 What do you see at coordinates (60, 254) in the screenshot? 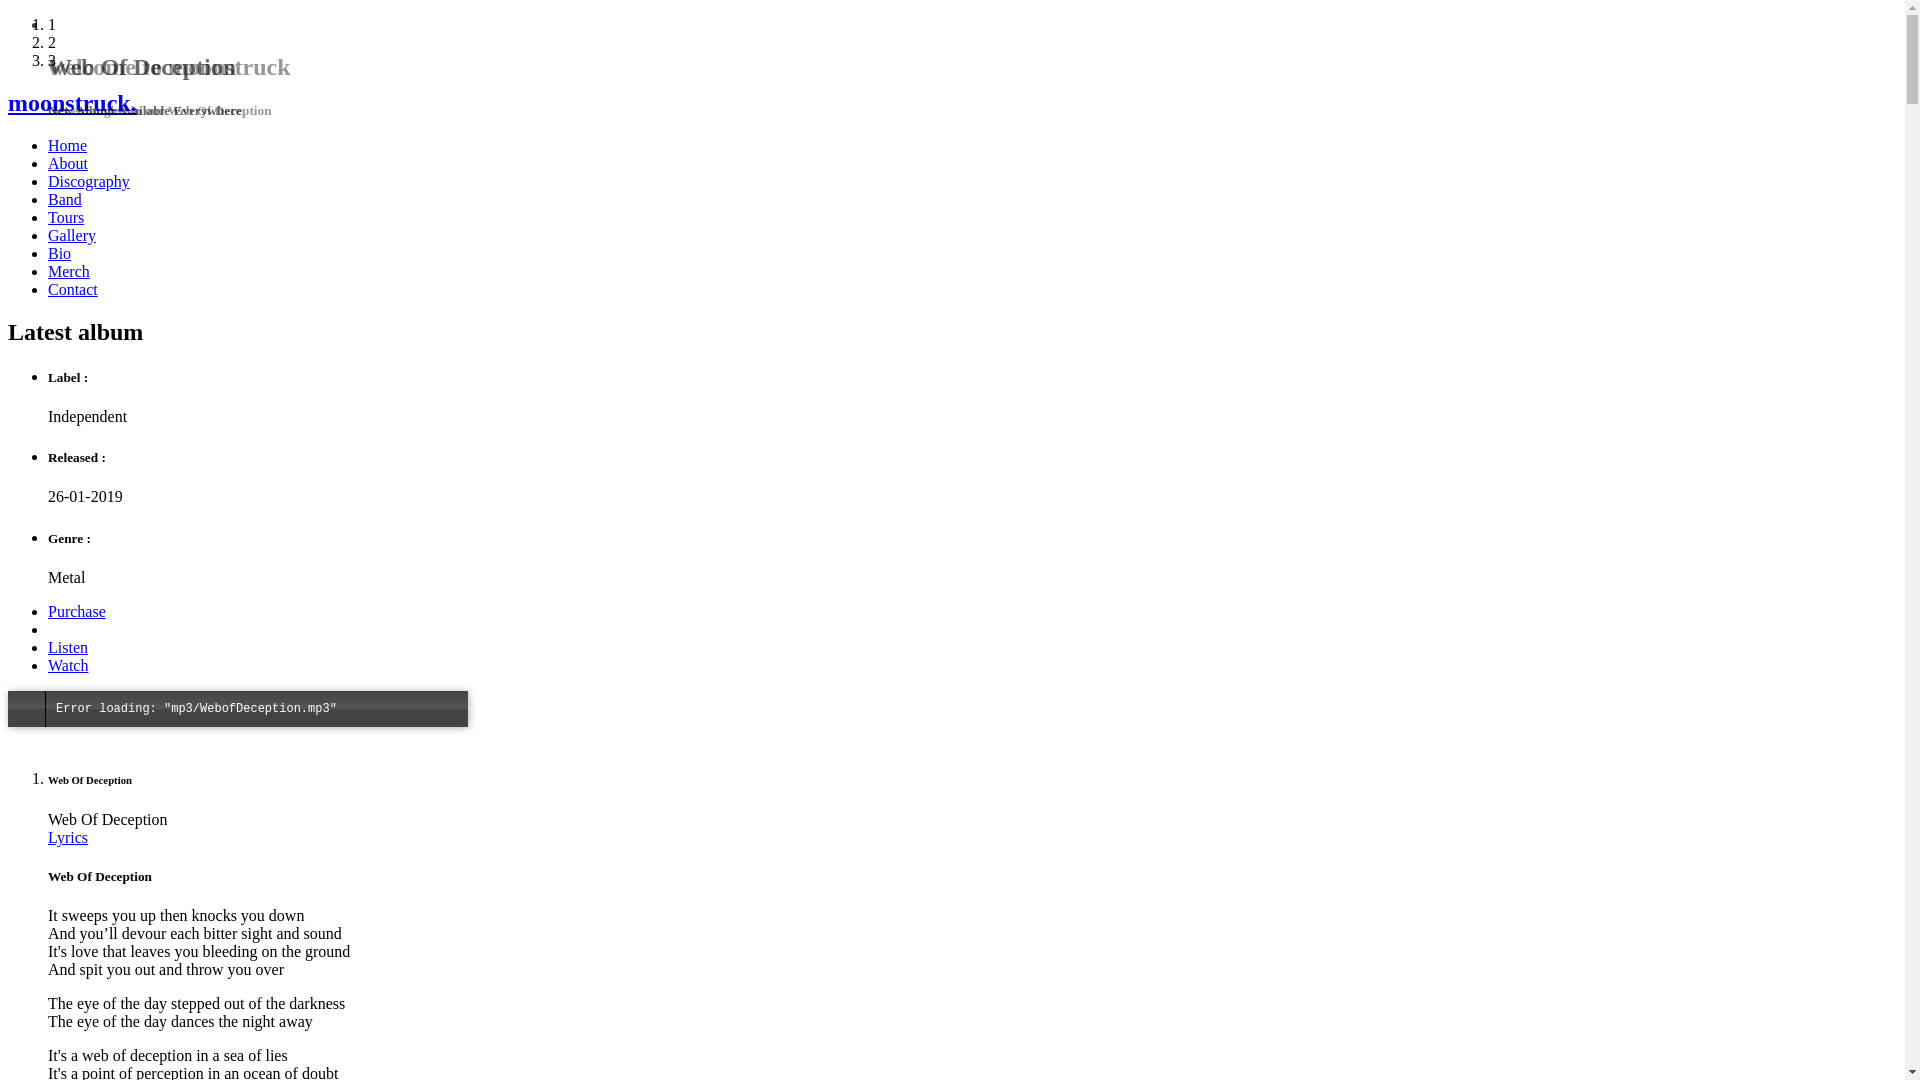
I see `Bio` at bounding box center [60, 254].